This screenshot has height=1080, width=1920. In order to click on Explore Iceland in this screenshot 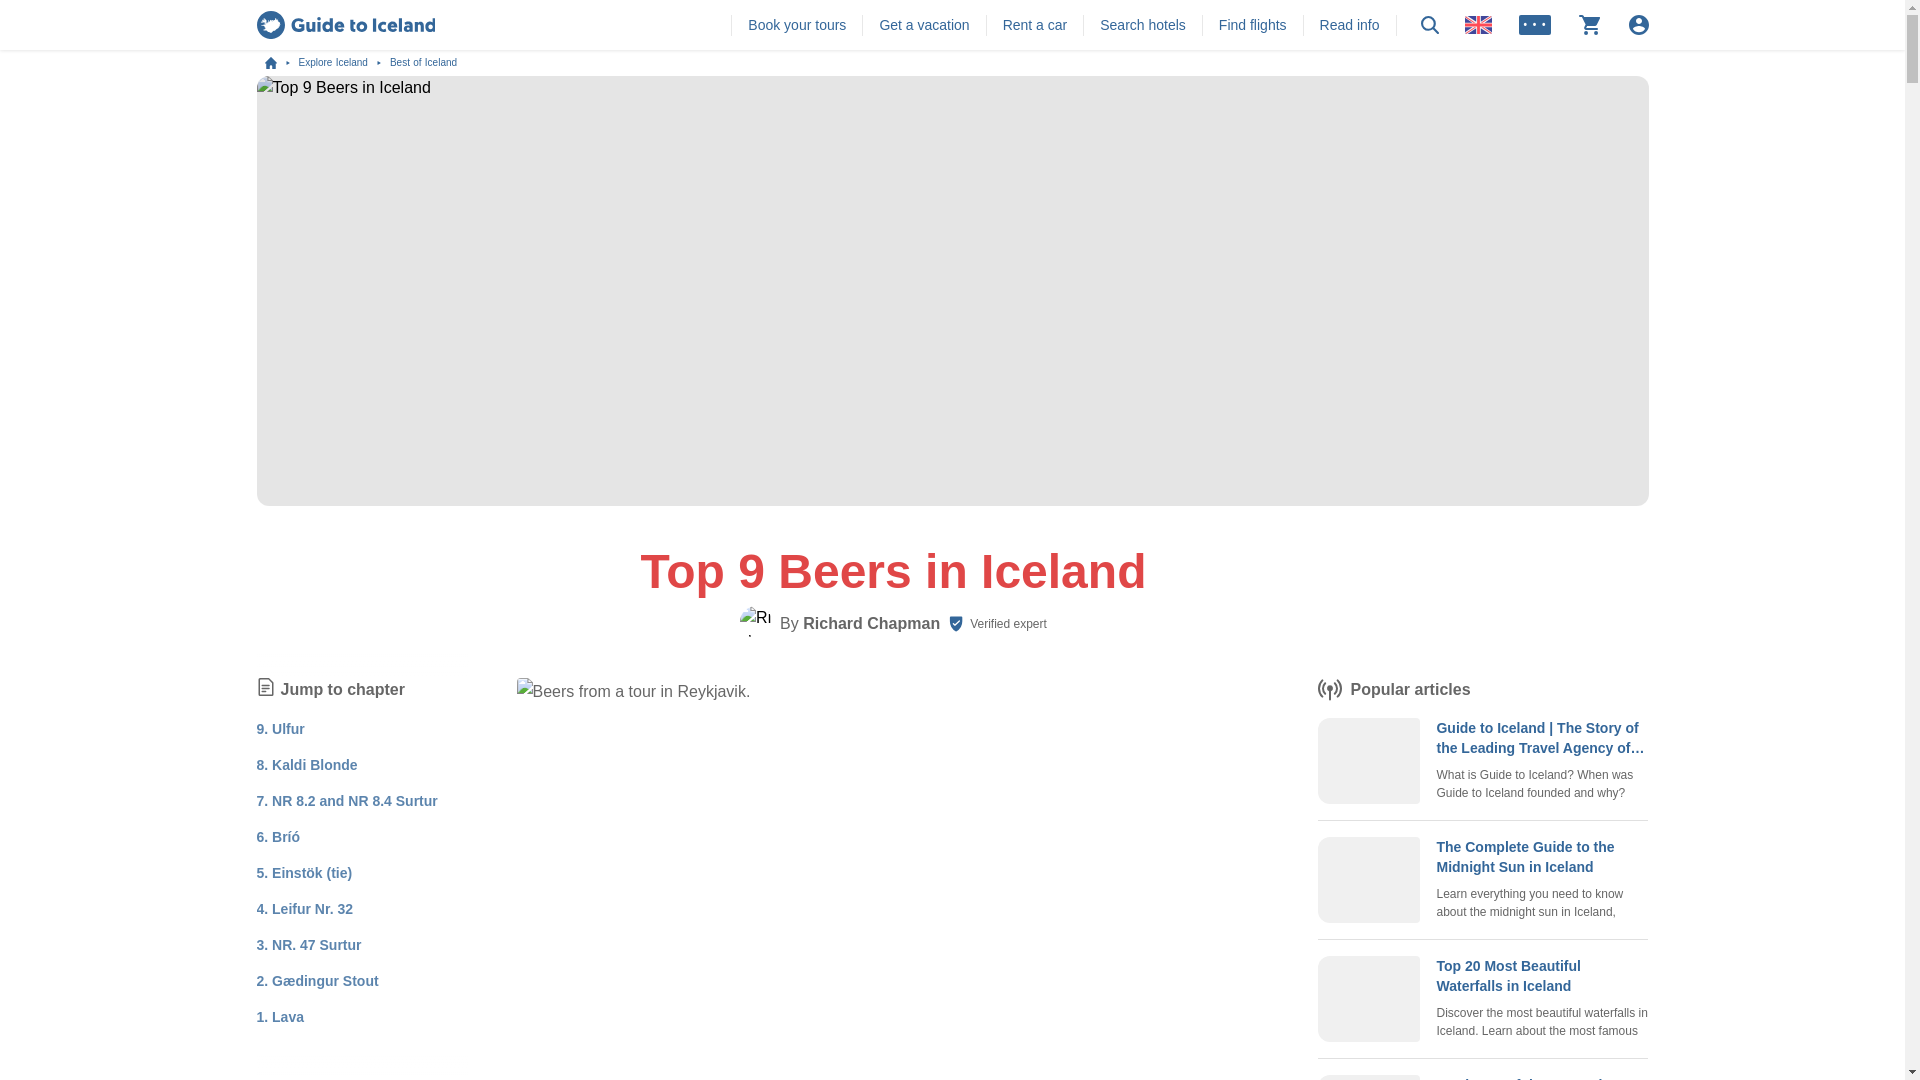, I will do `click(343, 63)`.